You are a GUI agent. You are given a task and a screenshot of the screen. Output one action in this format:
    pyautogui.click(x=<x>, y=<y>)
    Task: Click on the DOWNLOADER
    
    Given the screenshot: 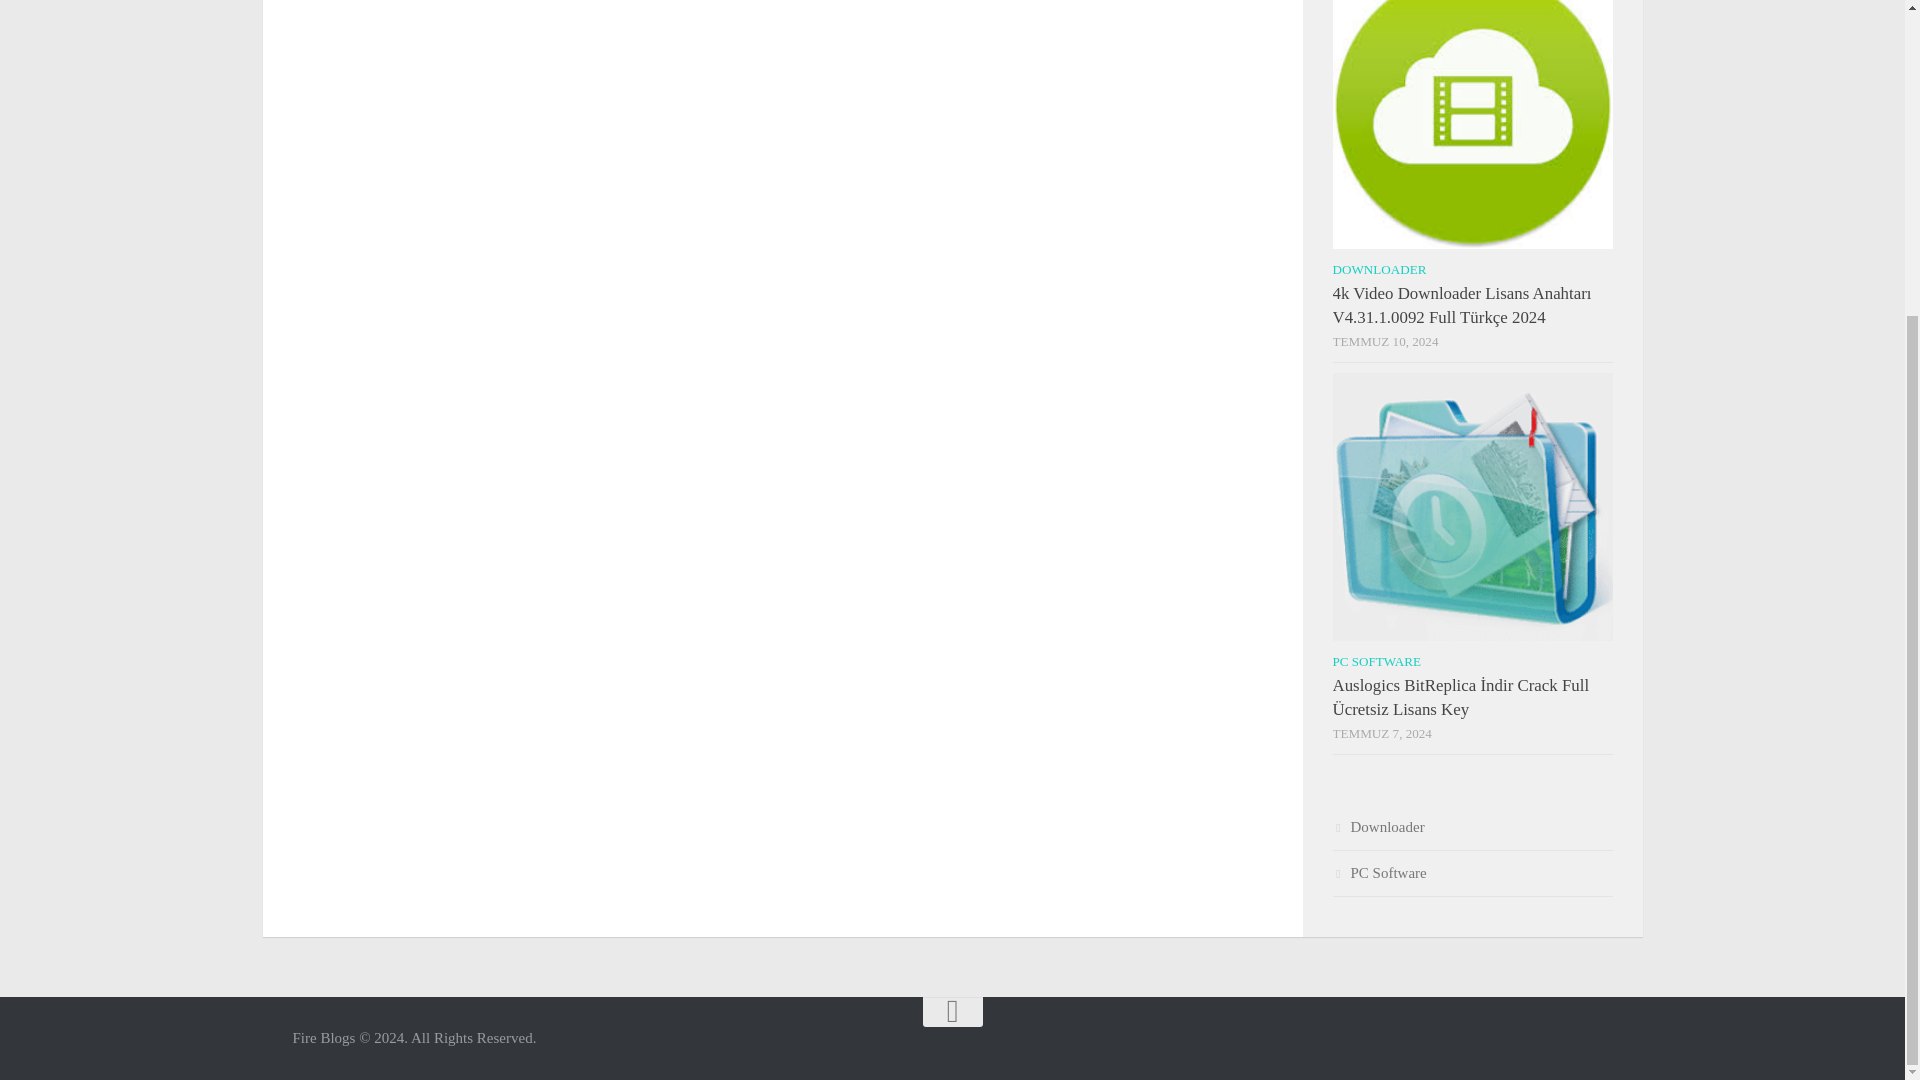 What is the action you would take?
    pyautogui.click(x=1379, y=269)
    